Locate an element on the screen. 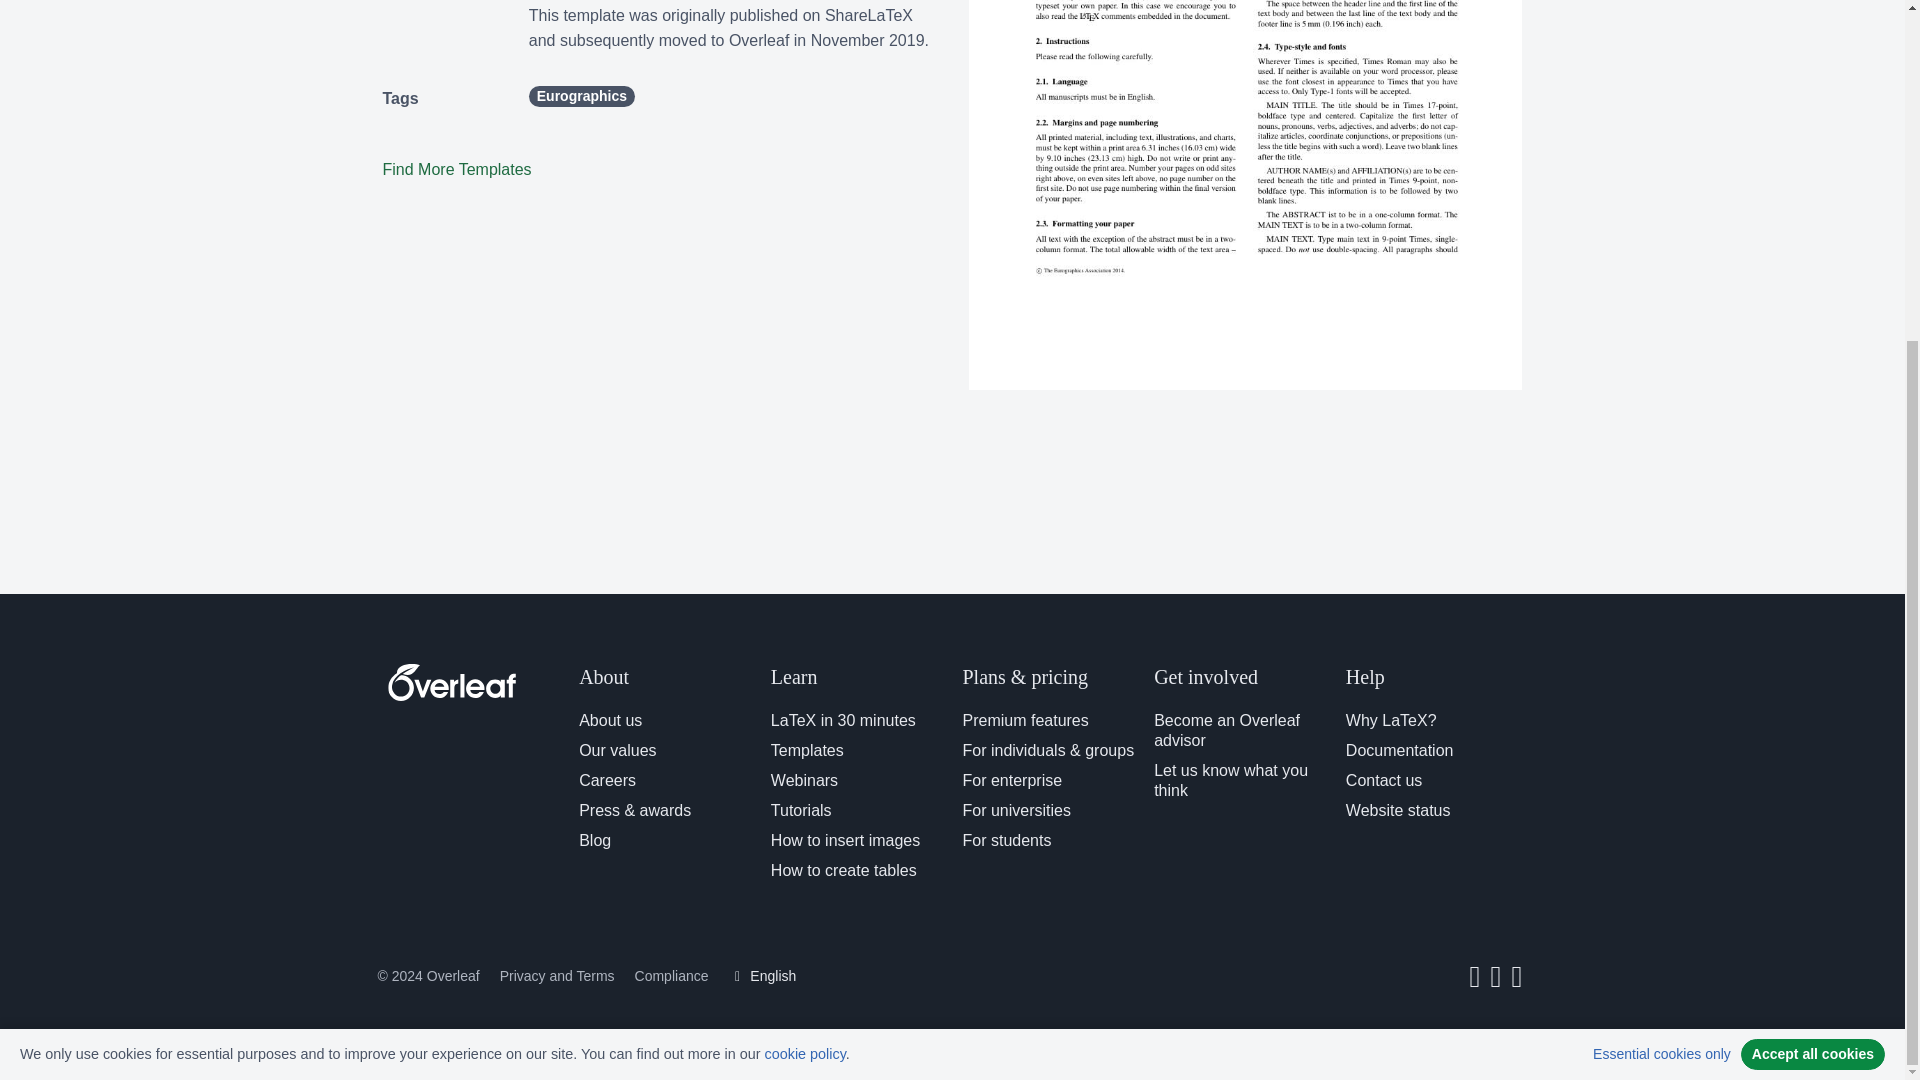 This screenshot has width=1920, height=1080. Webinars is located at coordinates (804, 780).